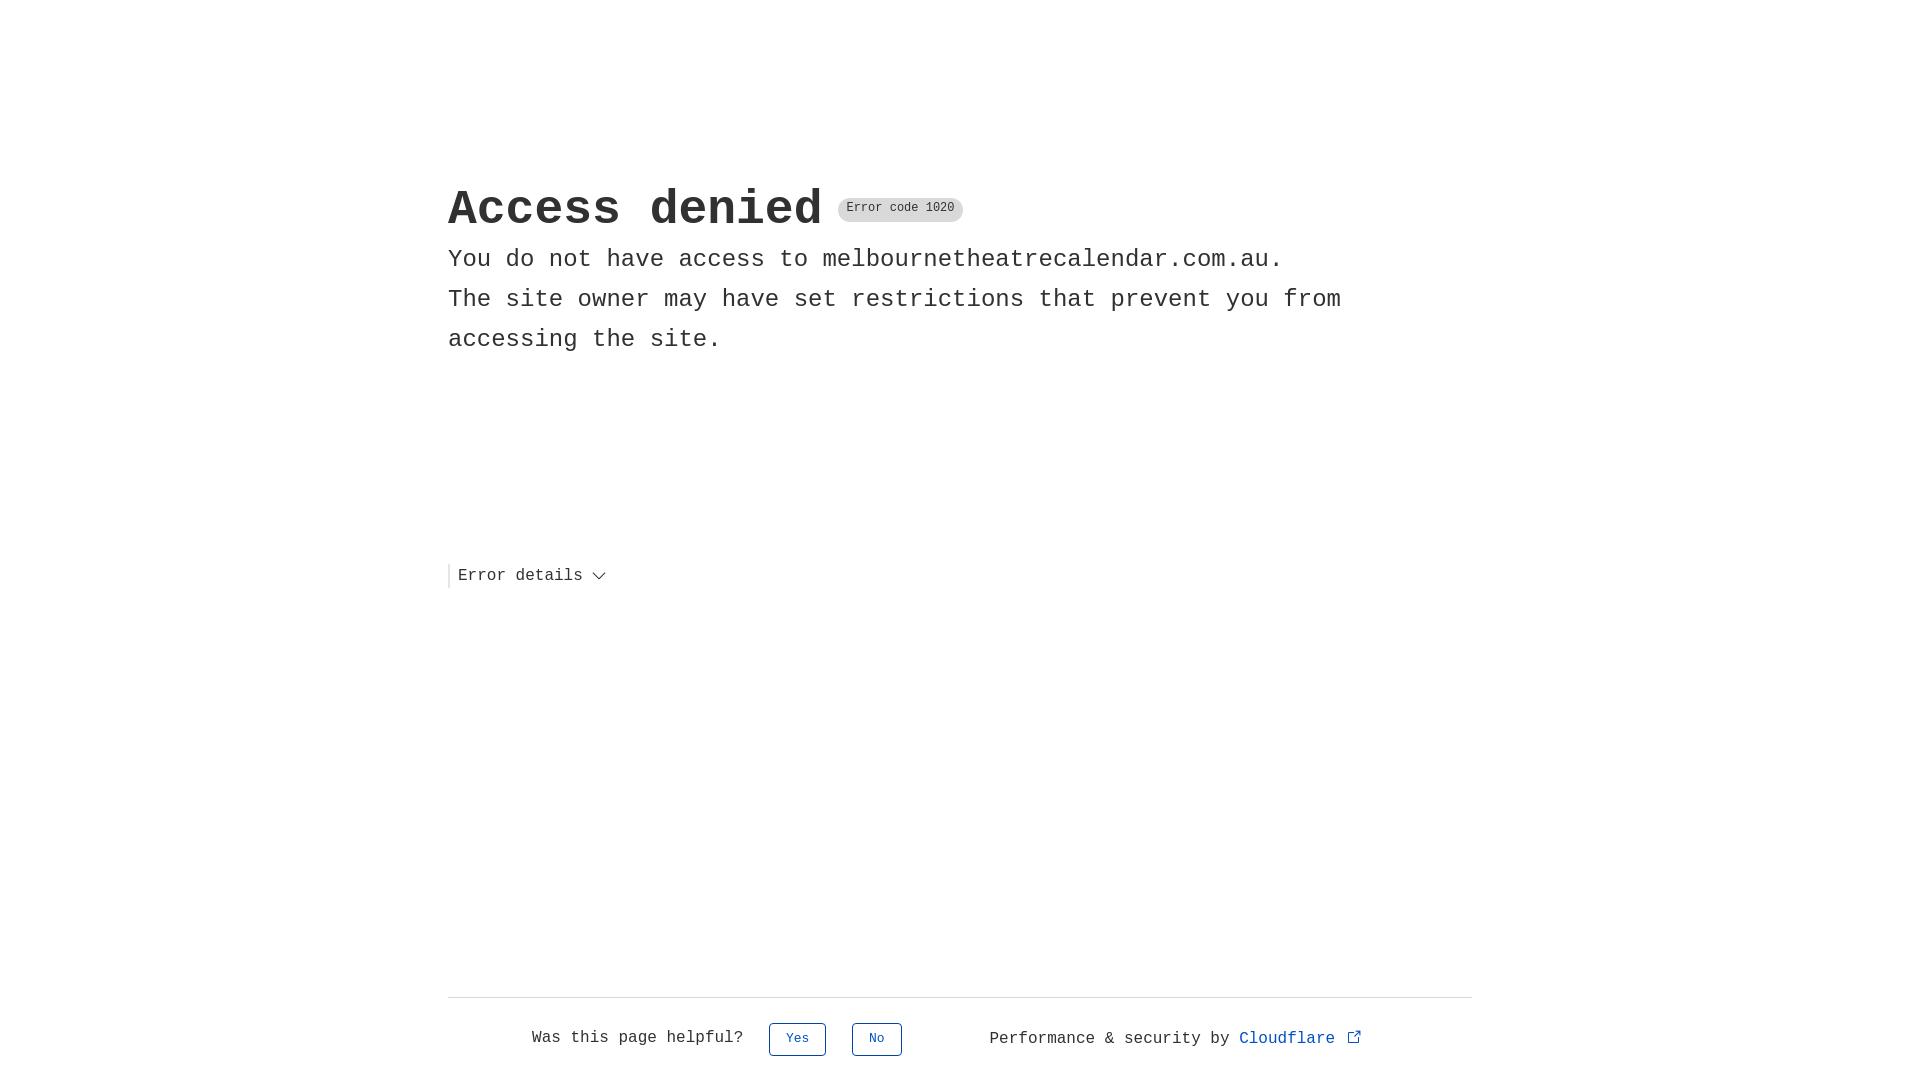  I want to click on Cloudflare, so click(1302, 1039).